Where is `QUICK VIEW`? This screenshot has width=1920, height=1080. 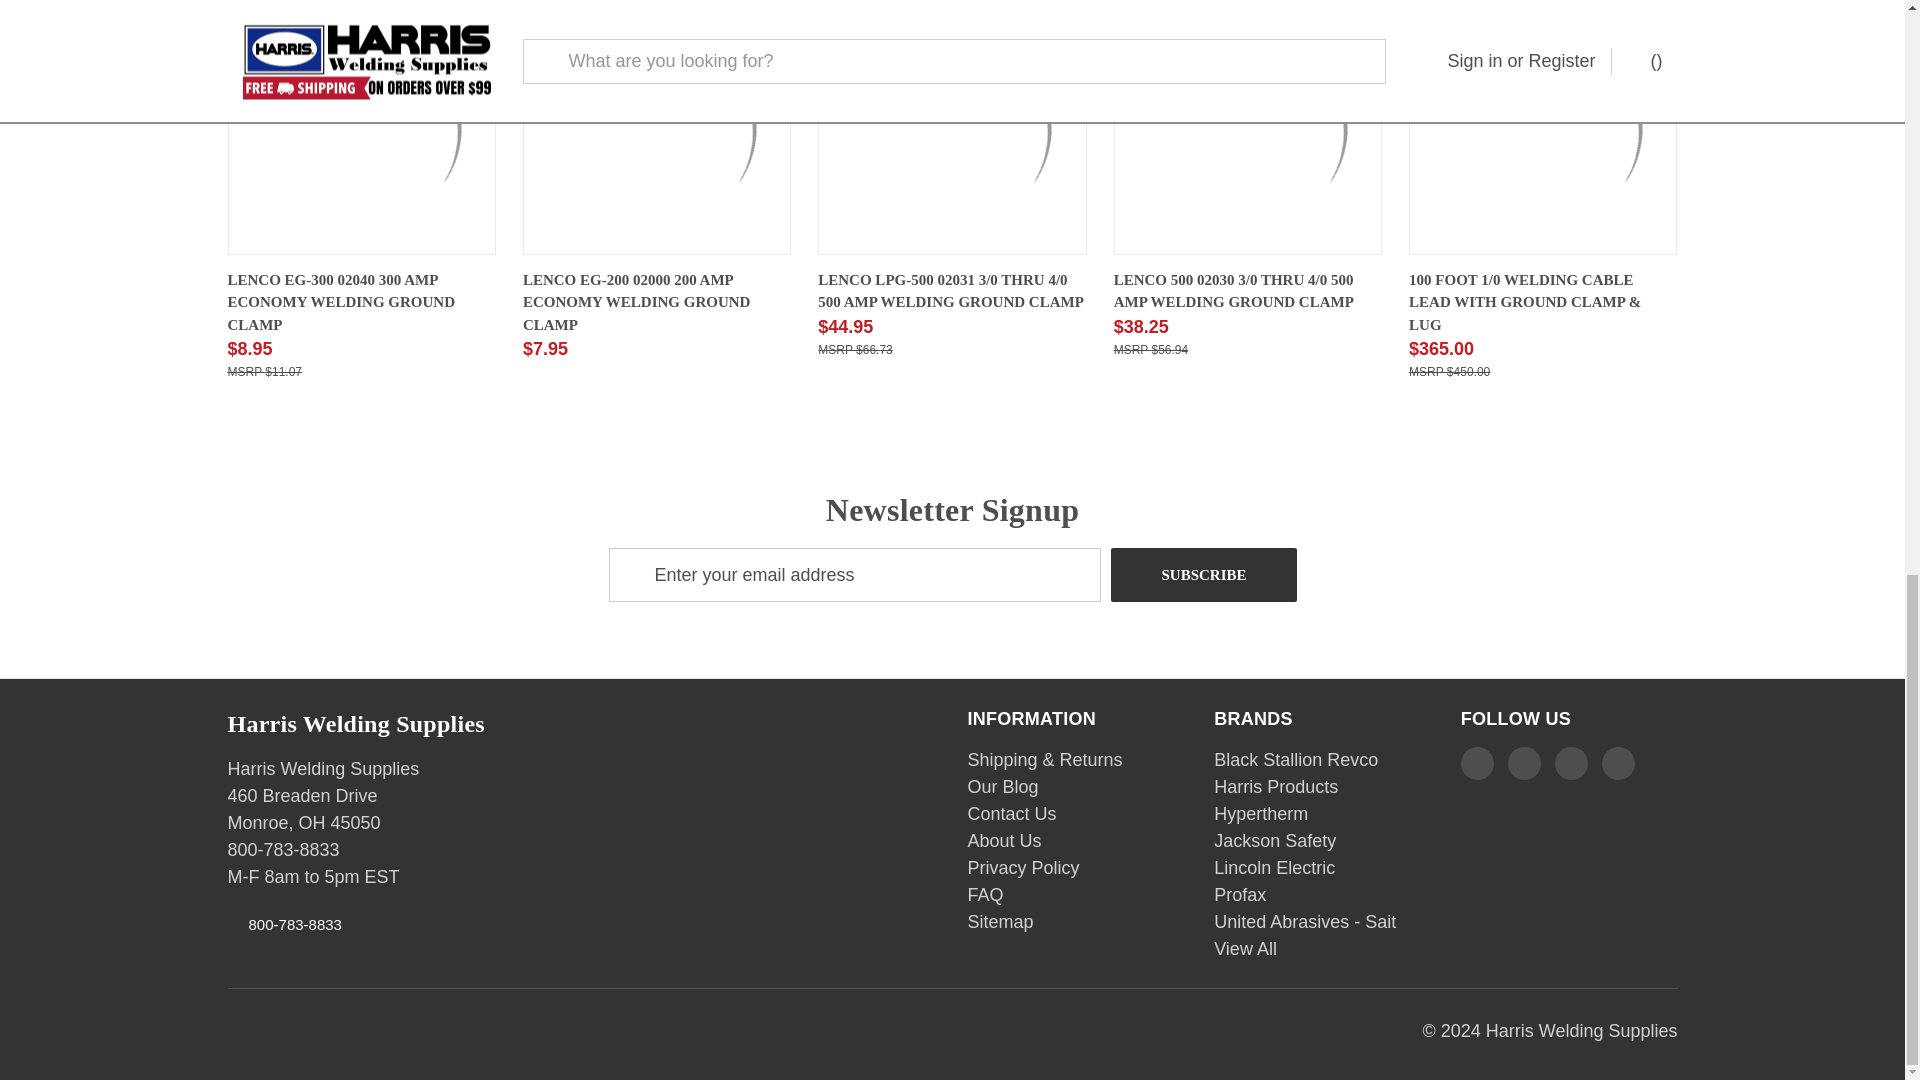
QUICK VIEW is located at coordinates (882, 270).